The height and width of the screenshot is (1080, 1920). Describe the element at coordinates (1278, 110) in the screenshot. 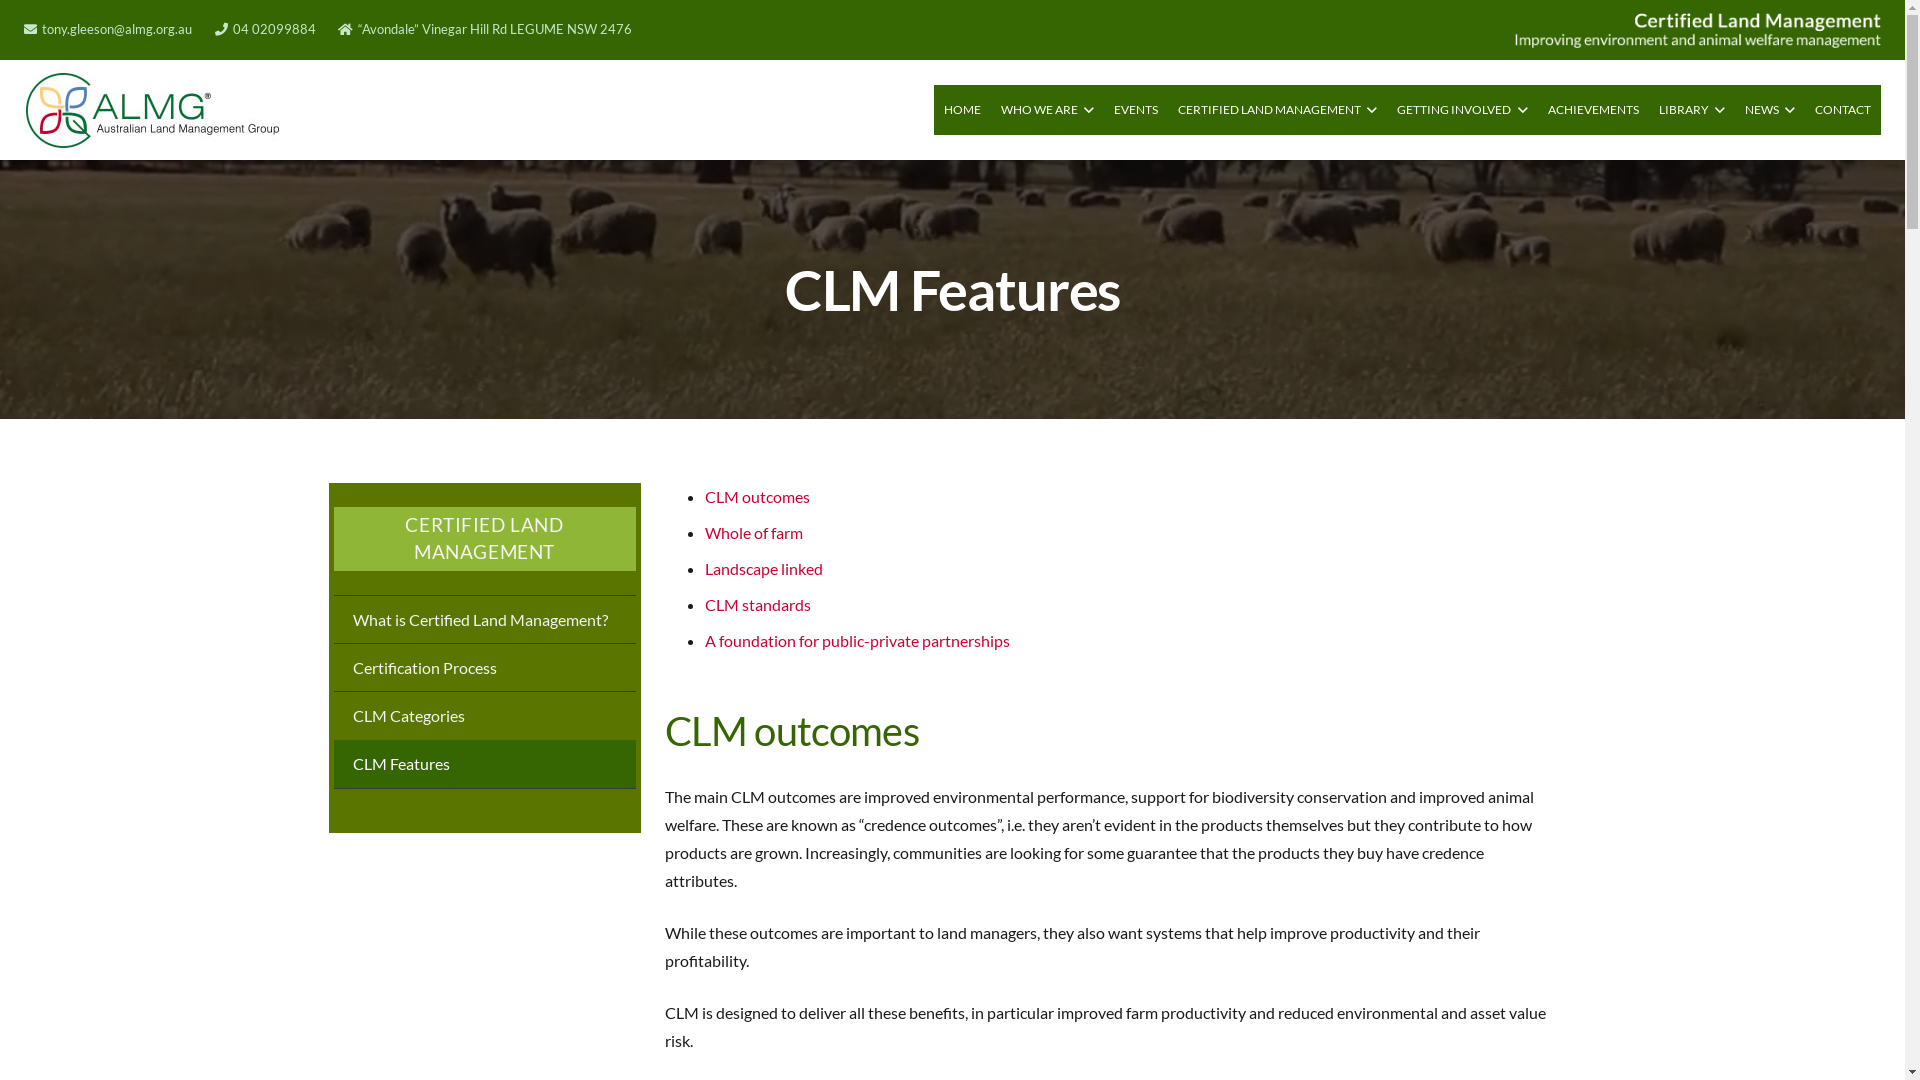

I see `CERTIFIED LAND MANAGEMENT` at that location.